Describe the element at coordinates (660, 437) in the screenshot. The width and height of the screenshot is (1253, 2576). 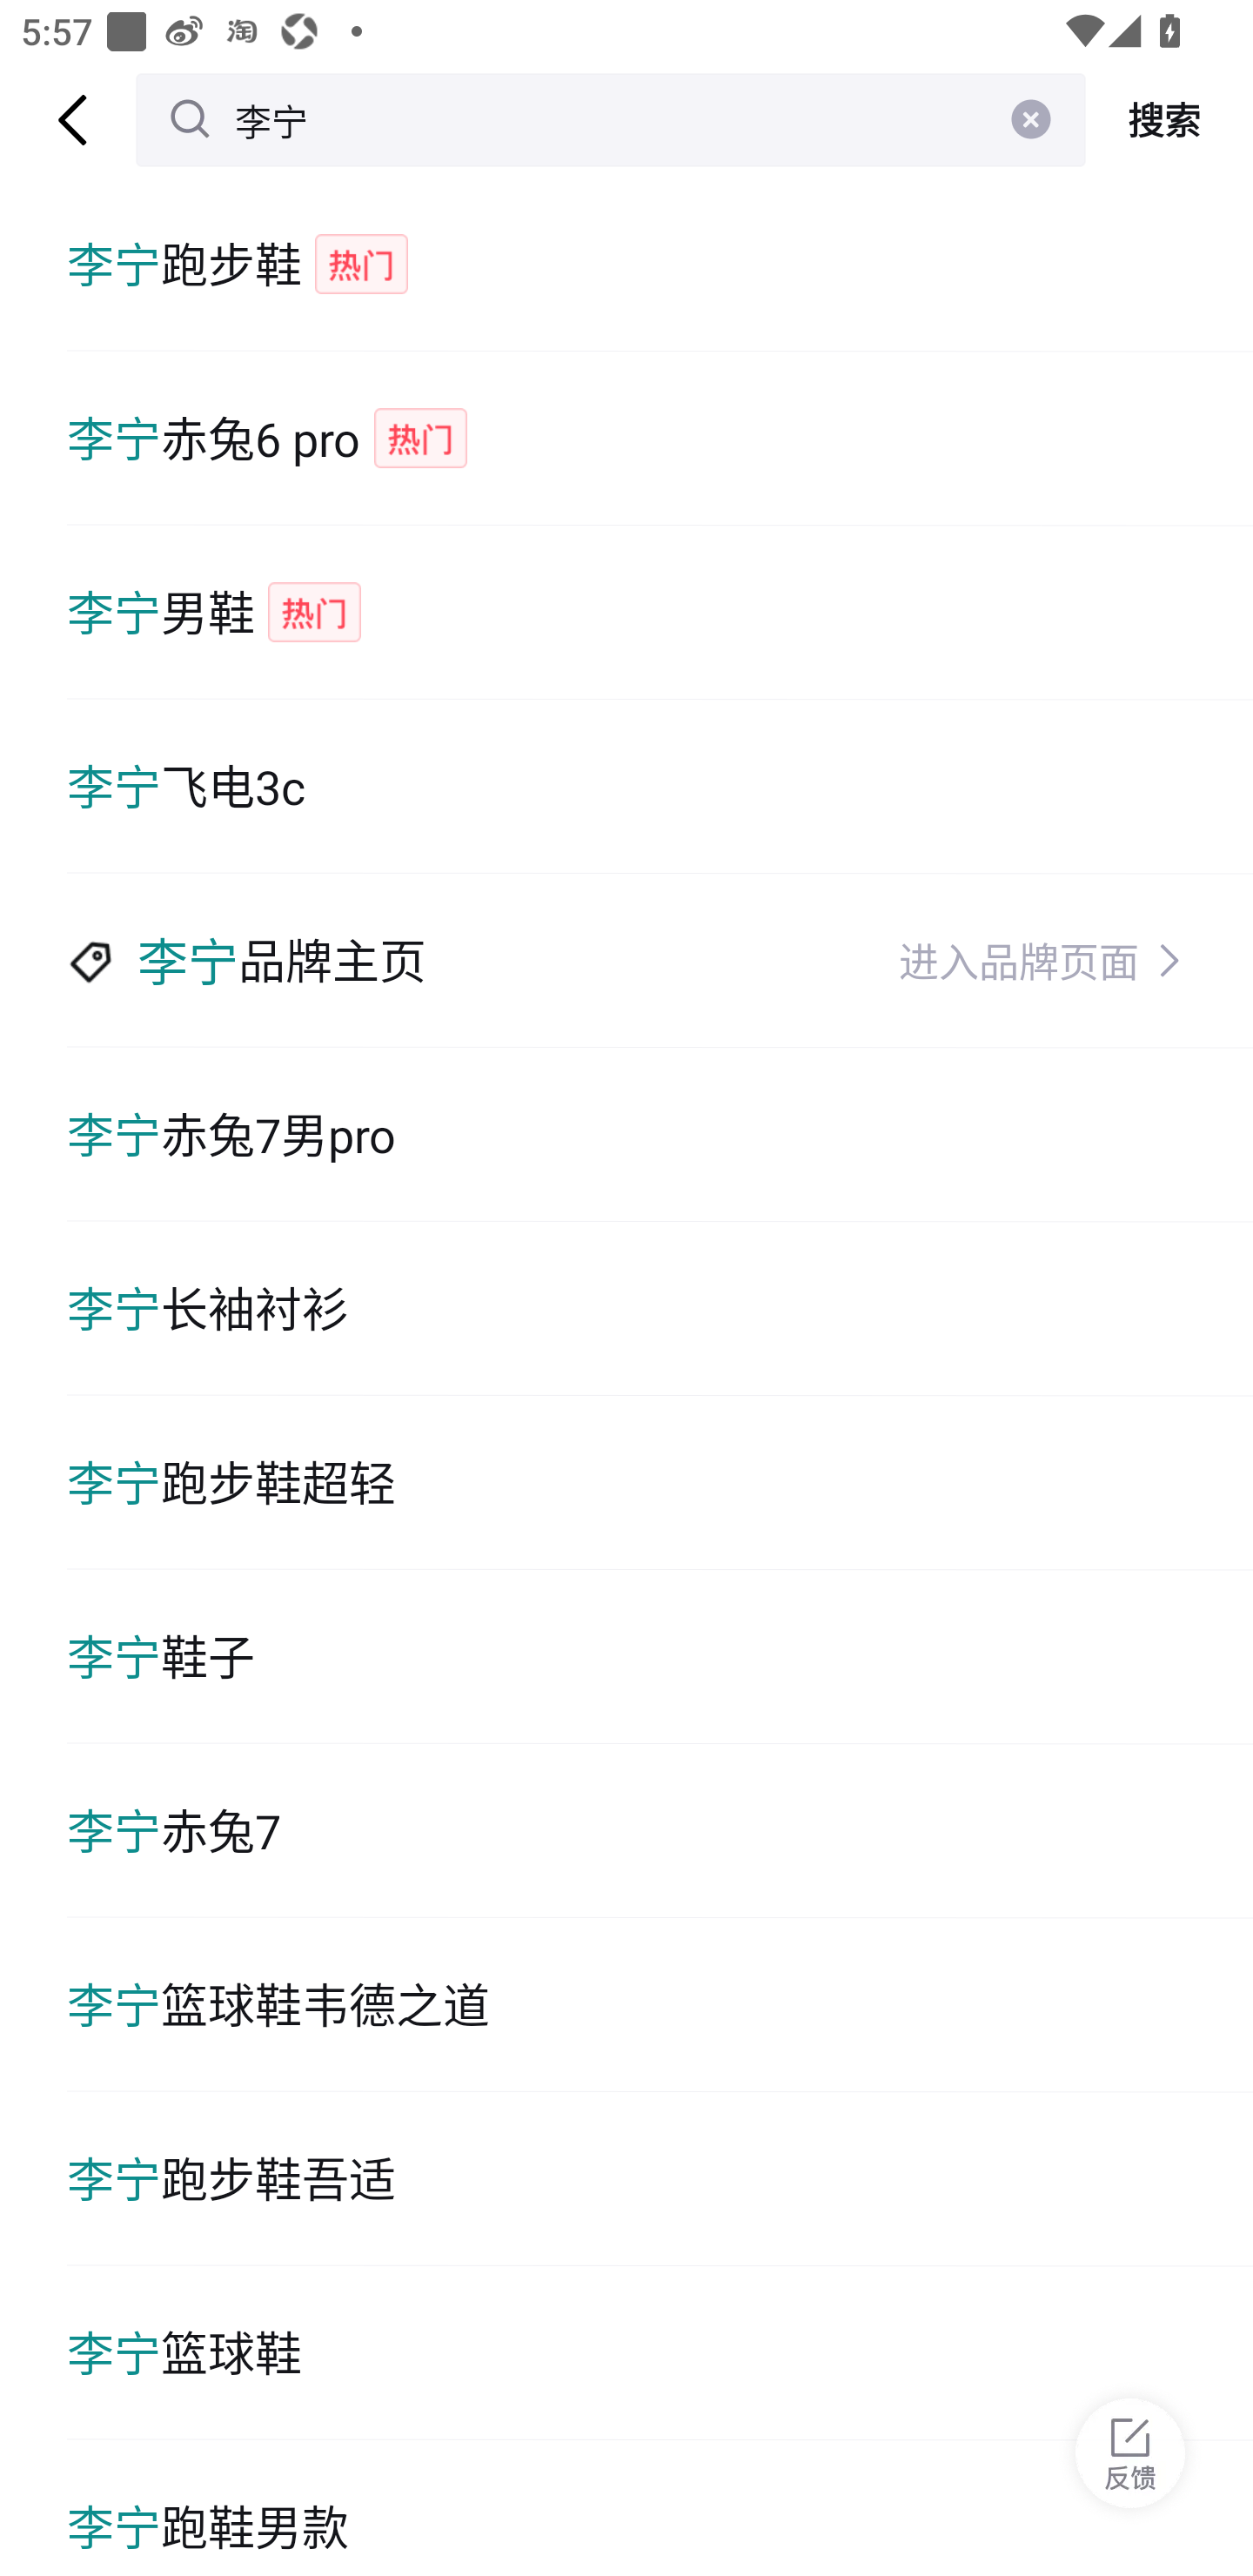
I see `李宁赤兔6 pro` at that location.